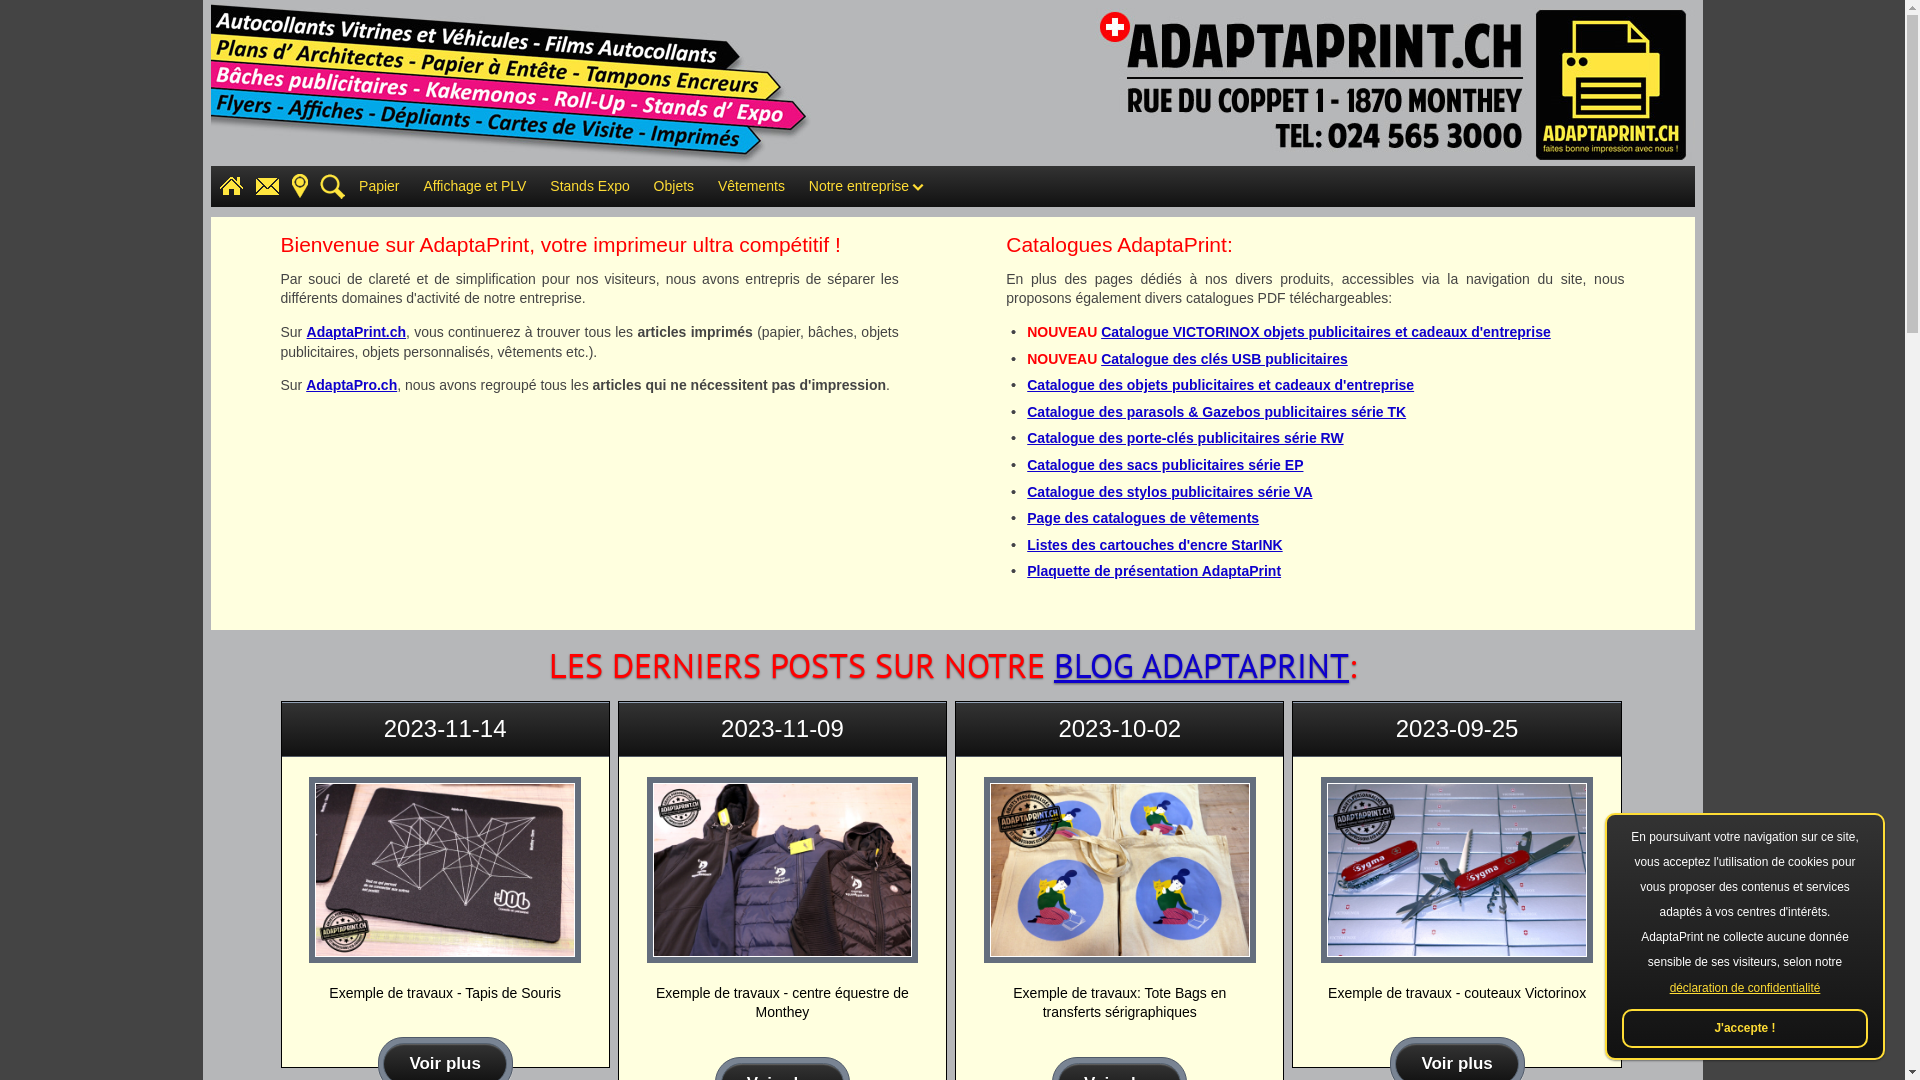 The image size is (1920, 1080). I want to click on Affichage et PLV, so click(474, 186).